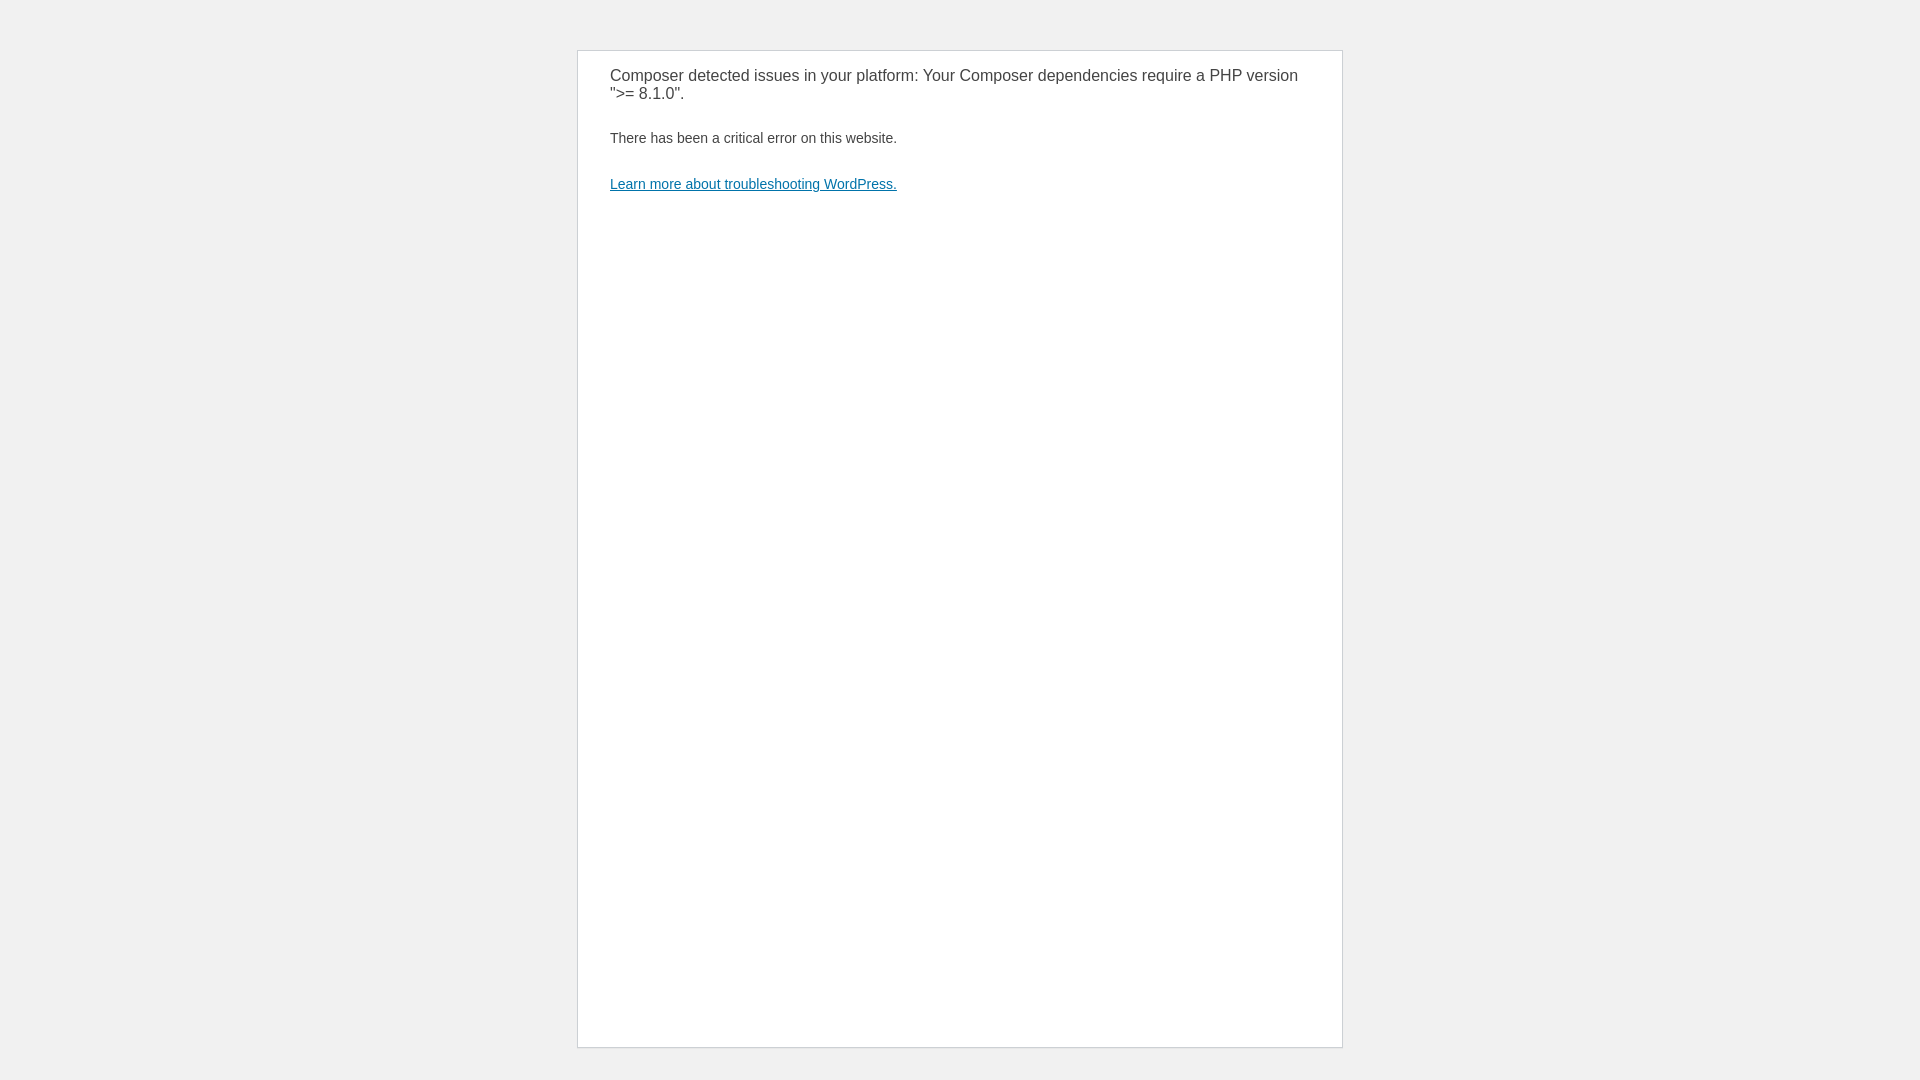 The image size is (1920, 1080). What do you see at coordinates (754, 184) in the screenshot?
I see `Learn more about troubleshooting WordPress.` at bounding box center [754, 184].